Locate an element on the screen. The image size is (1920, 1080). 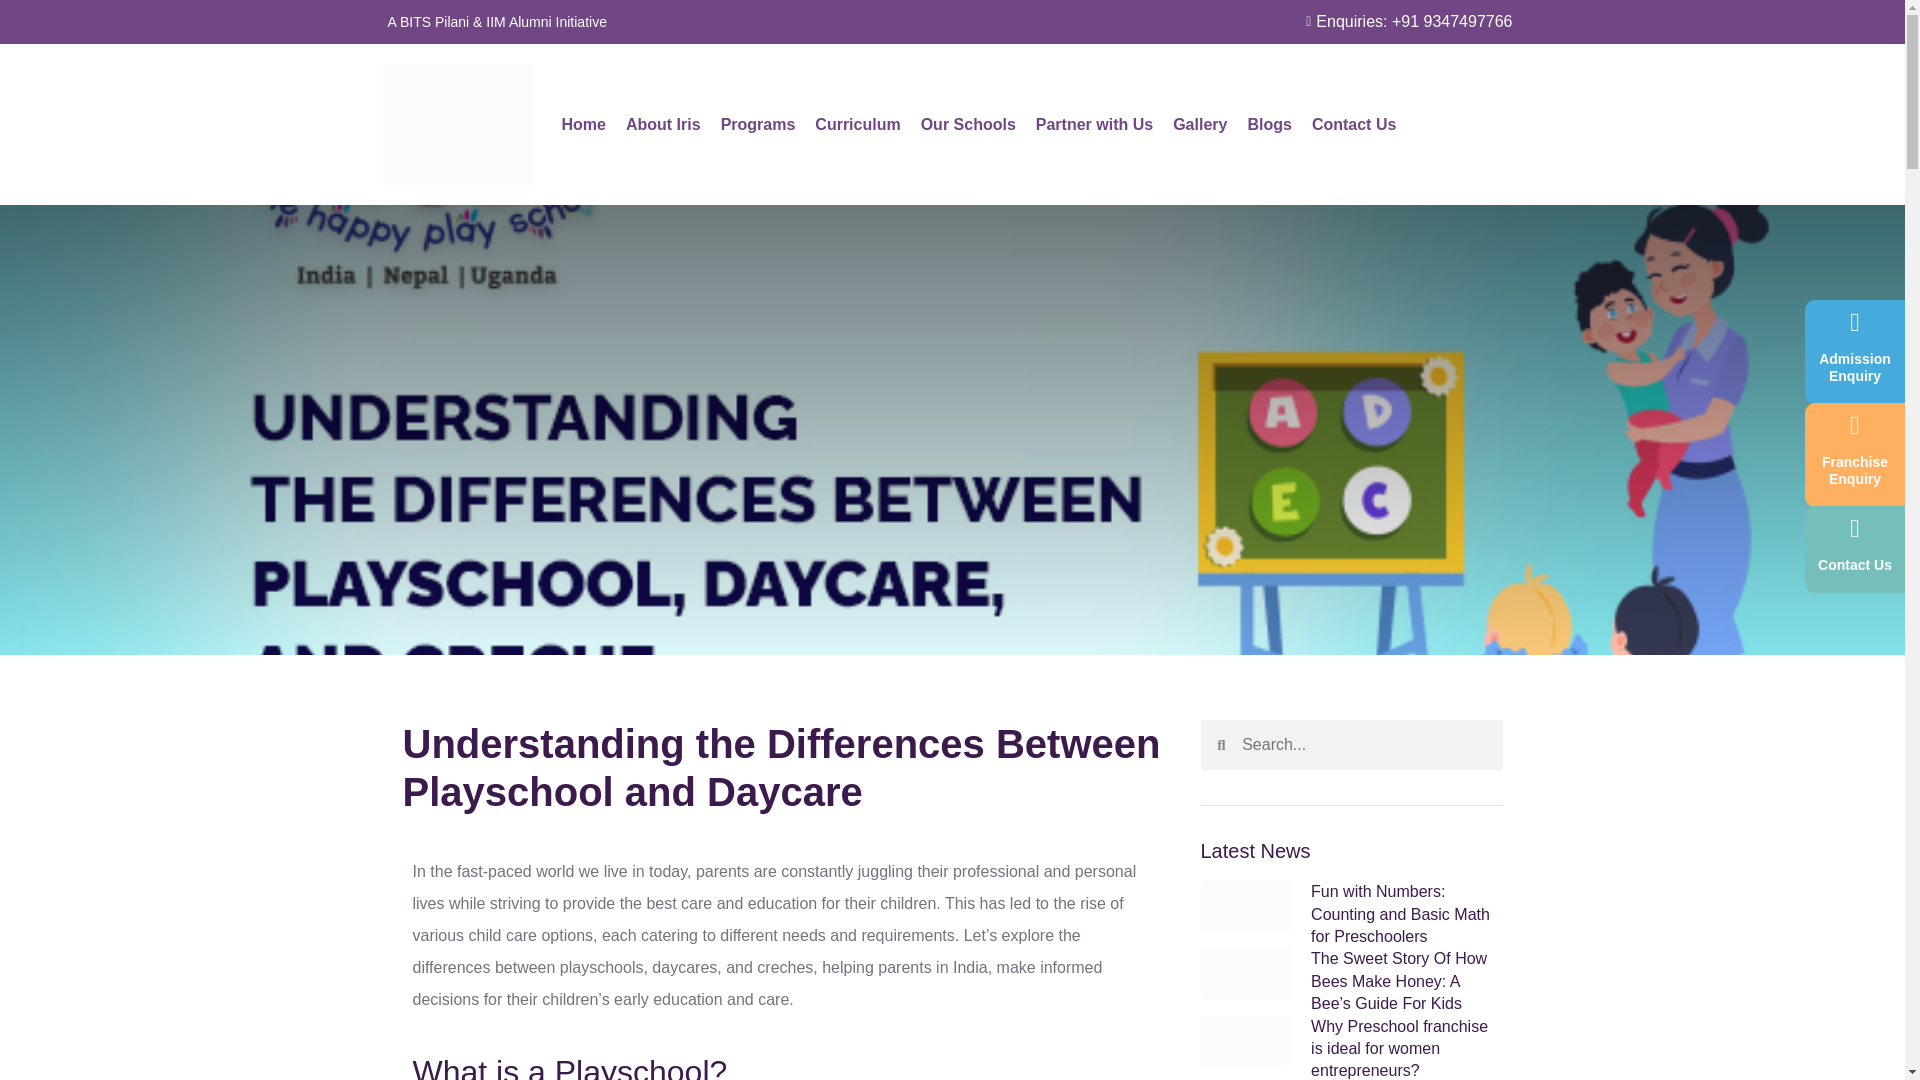
Contact Us is located at coordinates (1353, 124).